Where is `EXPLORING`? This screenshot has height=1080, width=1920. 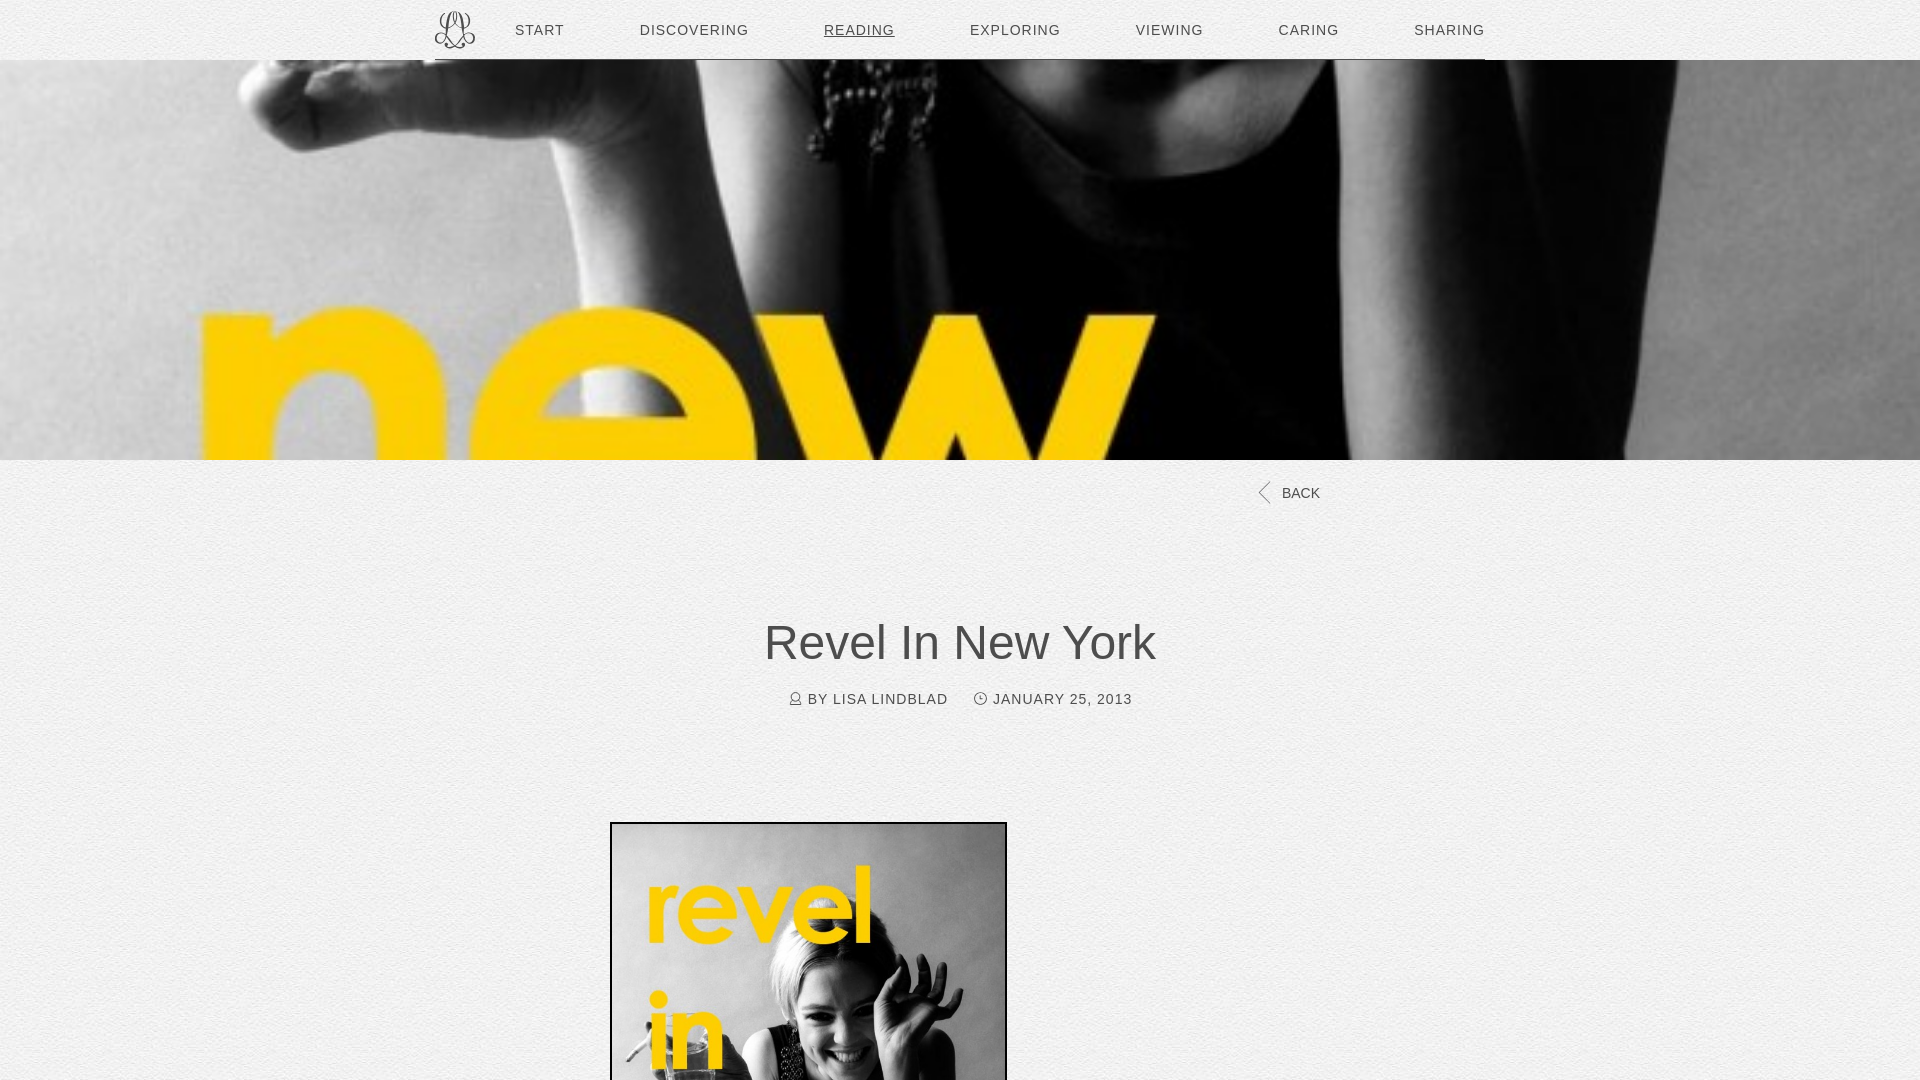 EXPLORING is located at coordinates (1015, 30).